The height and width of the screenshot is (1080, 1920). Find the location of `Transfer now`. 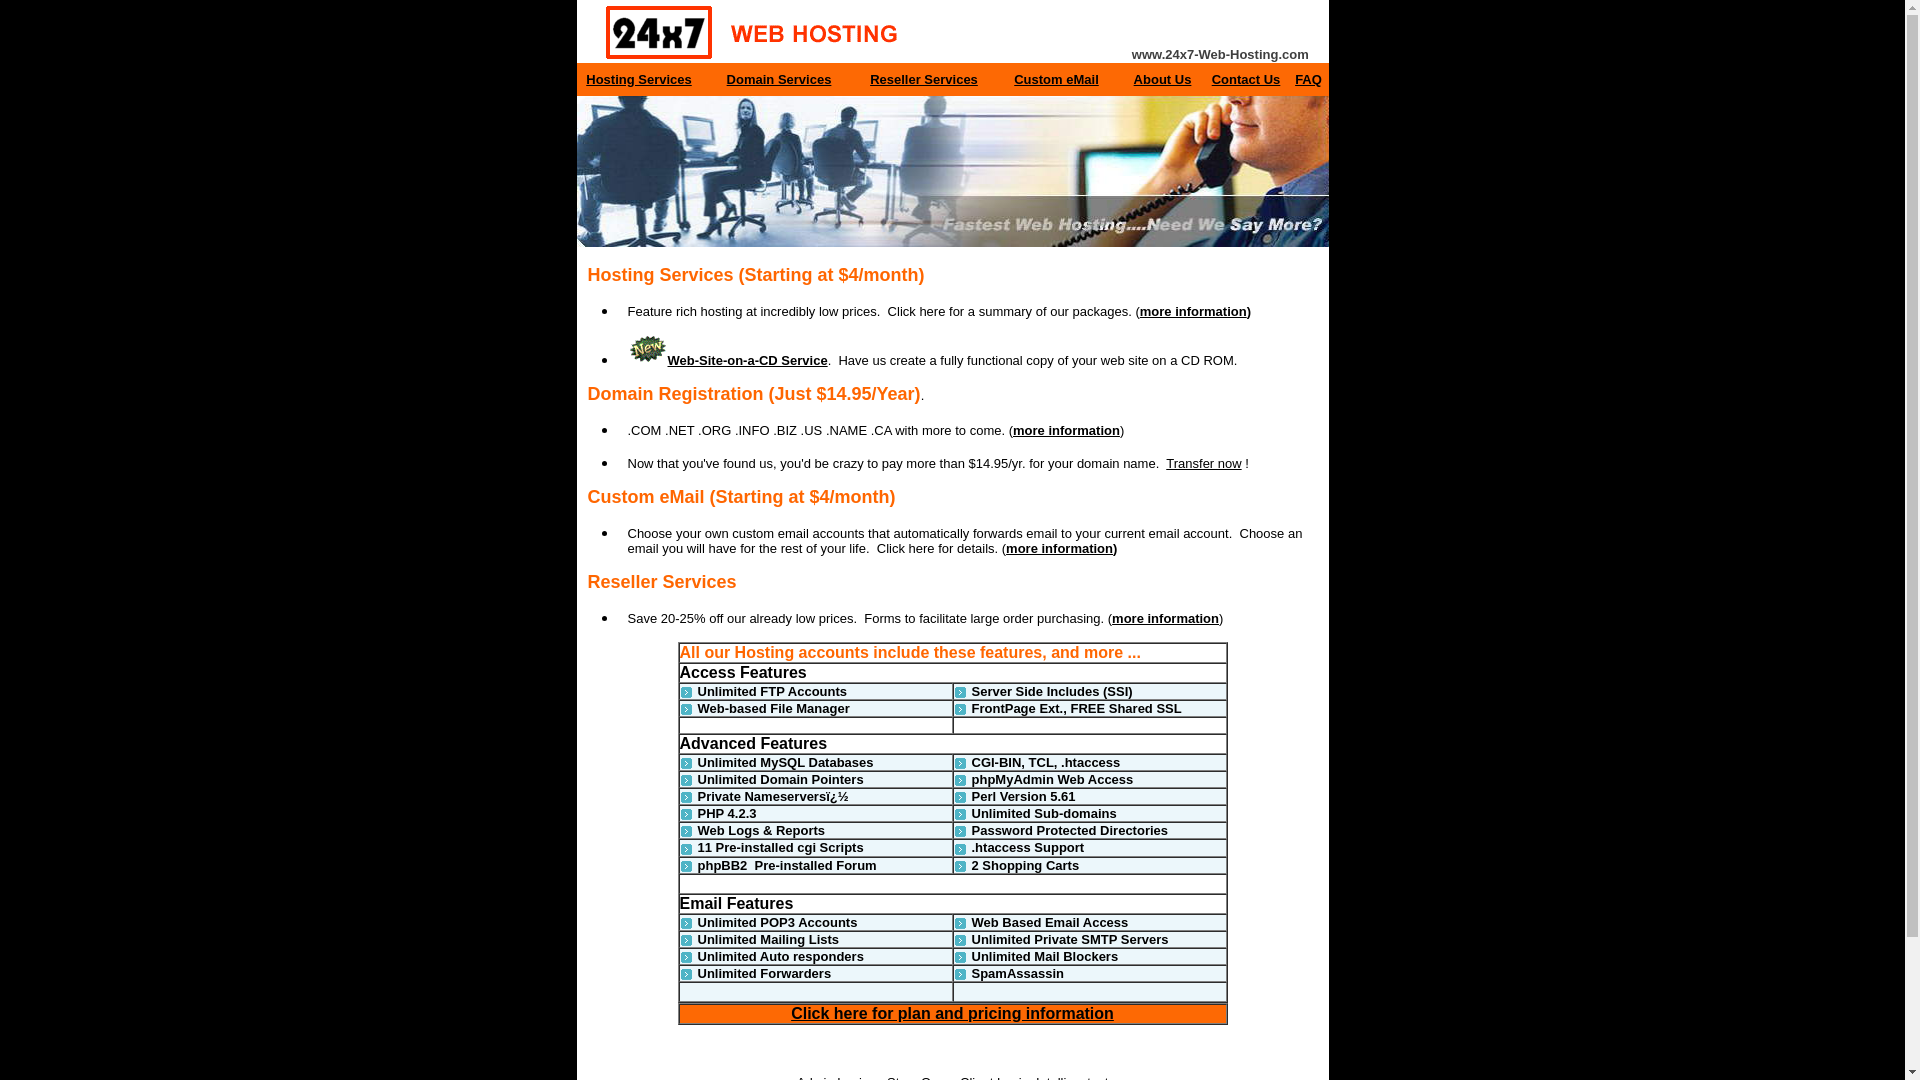

Transfer now is located at coordinates (1204, 464).